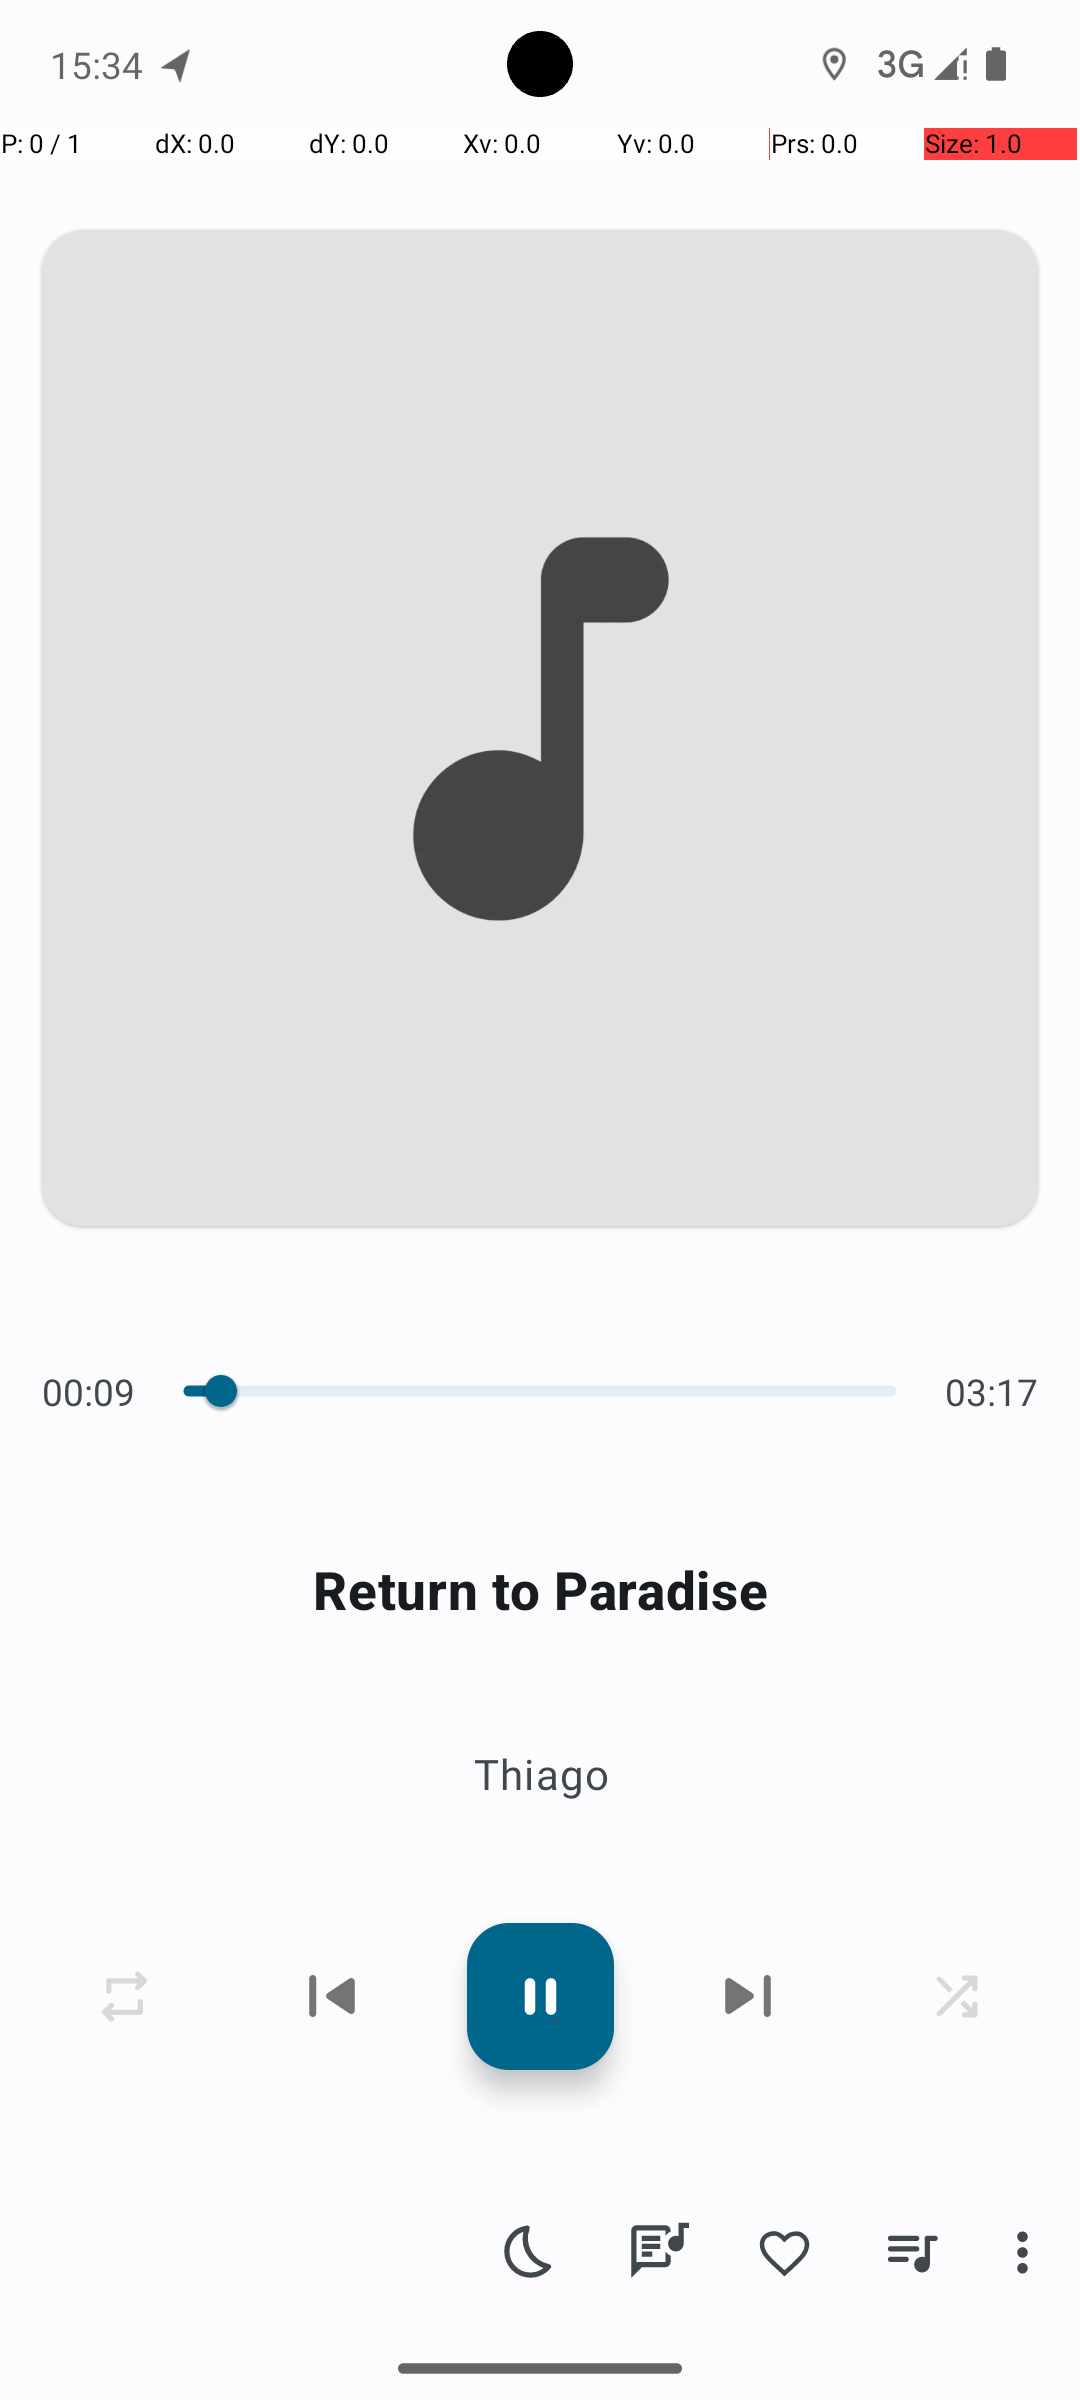 Image resolution: width=1080 pixels, height=2400 pixels. What do you see at coordinates (557, 710) in the screenshot?
I see `Echoes of Silence` at bounding box center [557, 710].